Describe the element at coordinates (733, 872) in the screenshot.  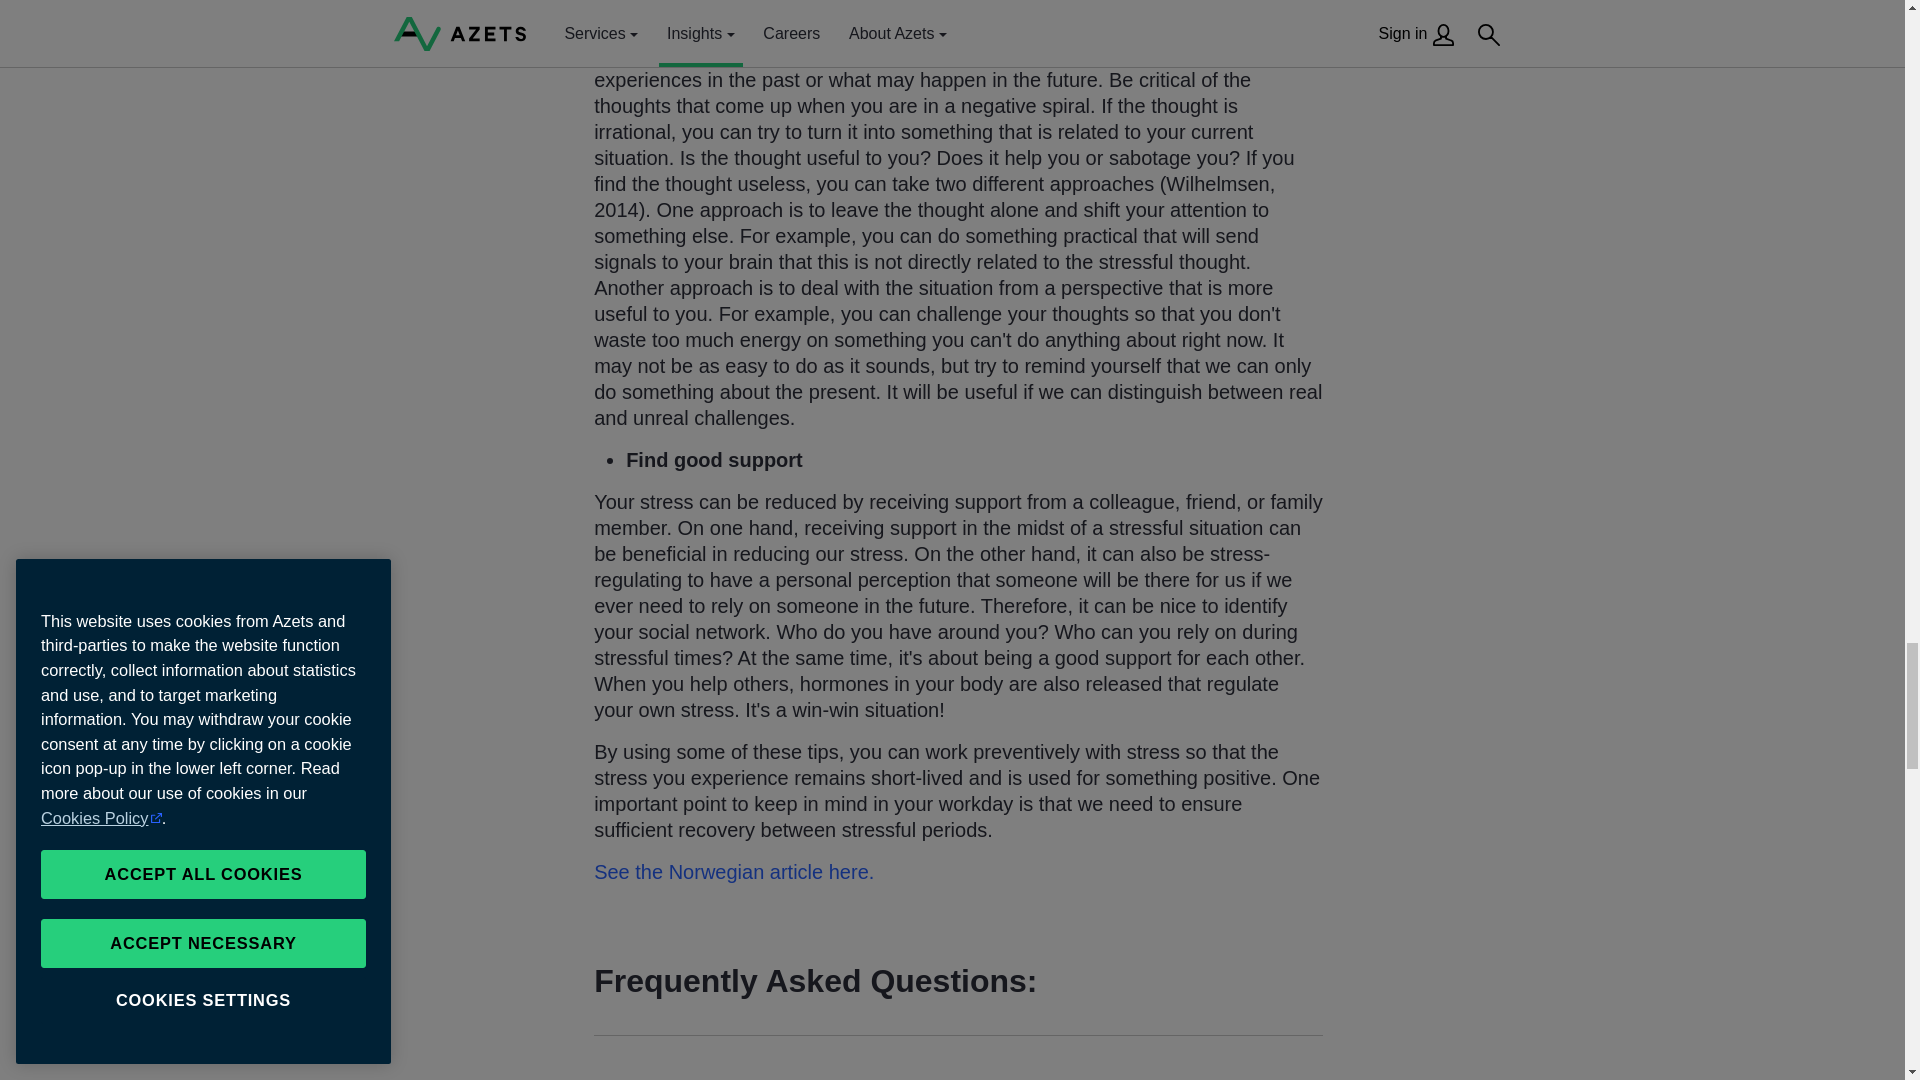
I see `See the Norwegian article here.` at that location.